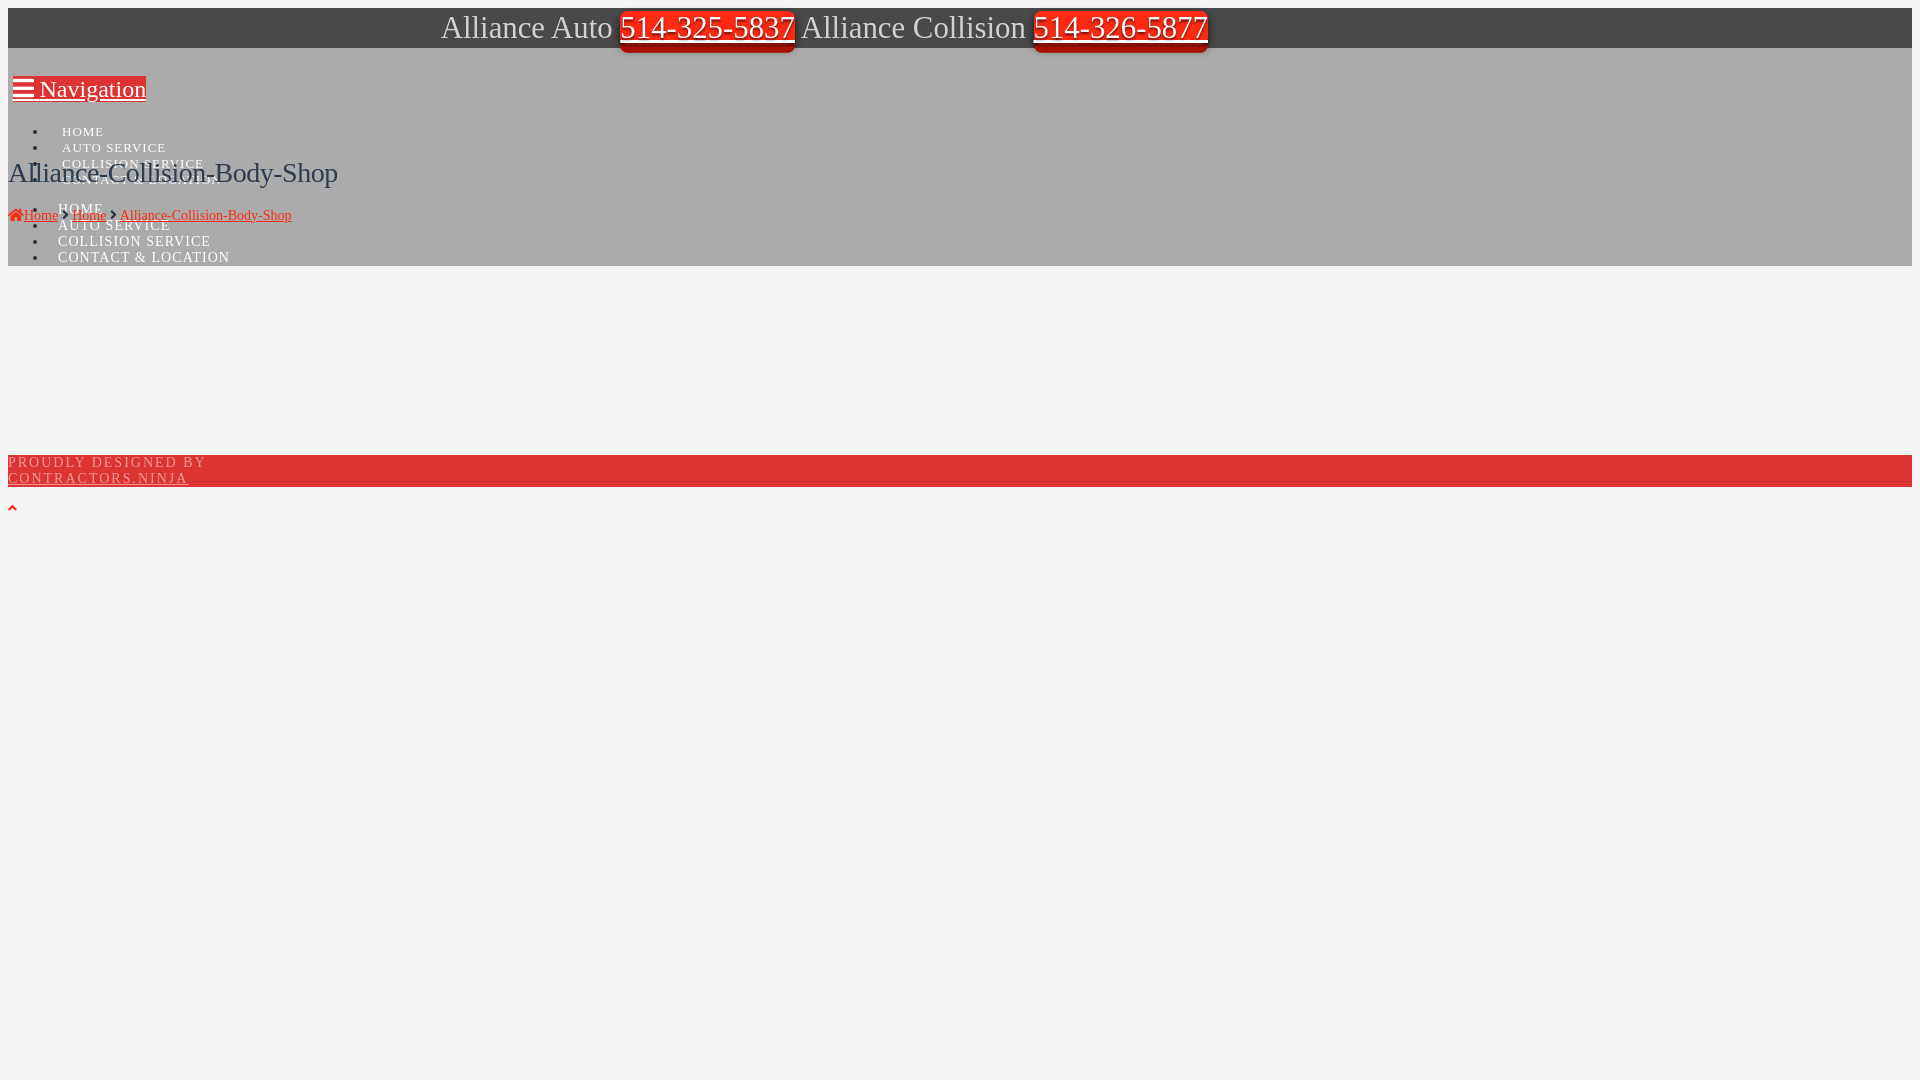 This screenshot has width=1920, height=1080. Describe the element at coordinates (708, 28) in the screenshot. I see `514-325-5837` at that location.